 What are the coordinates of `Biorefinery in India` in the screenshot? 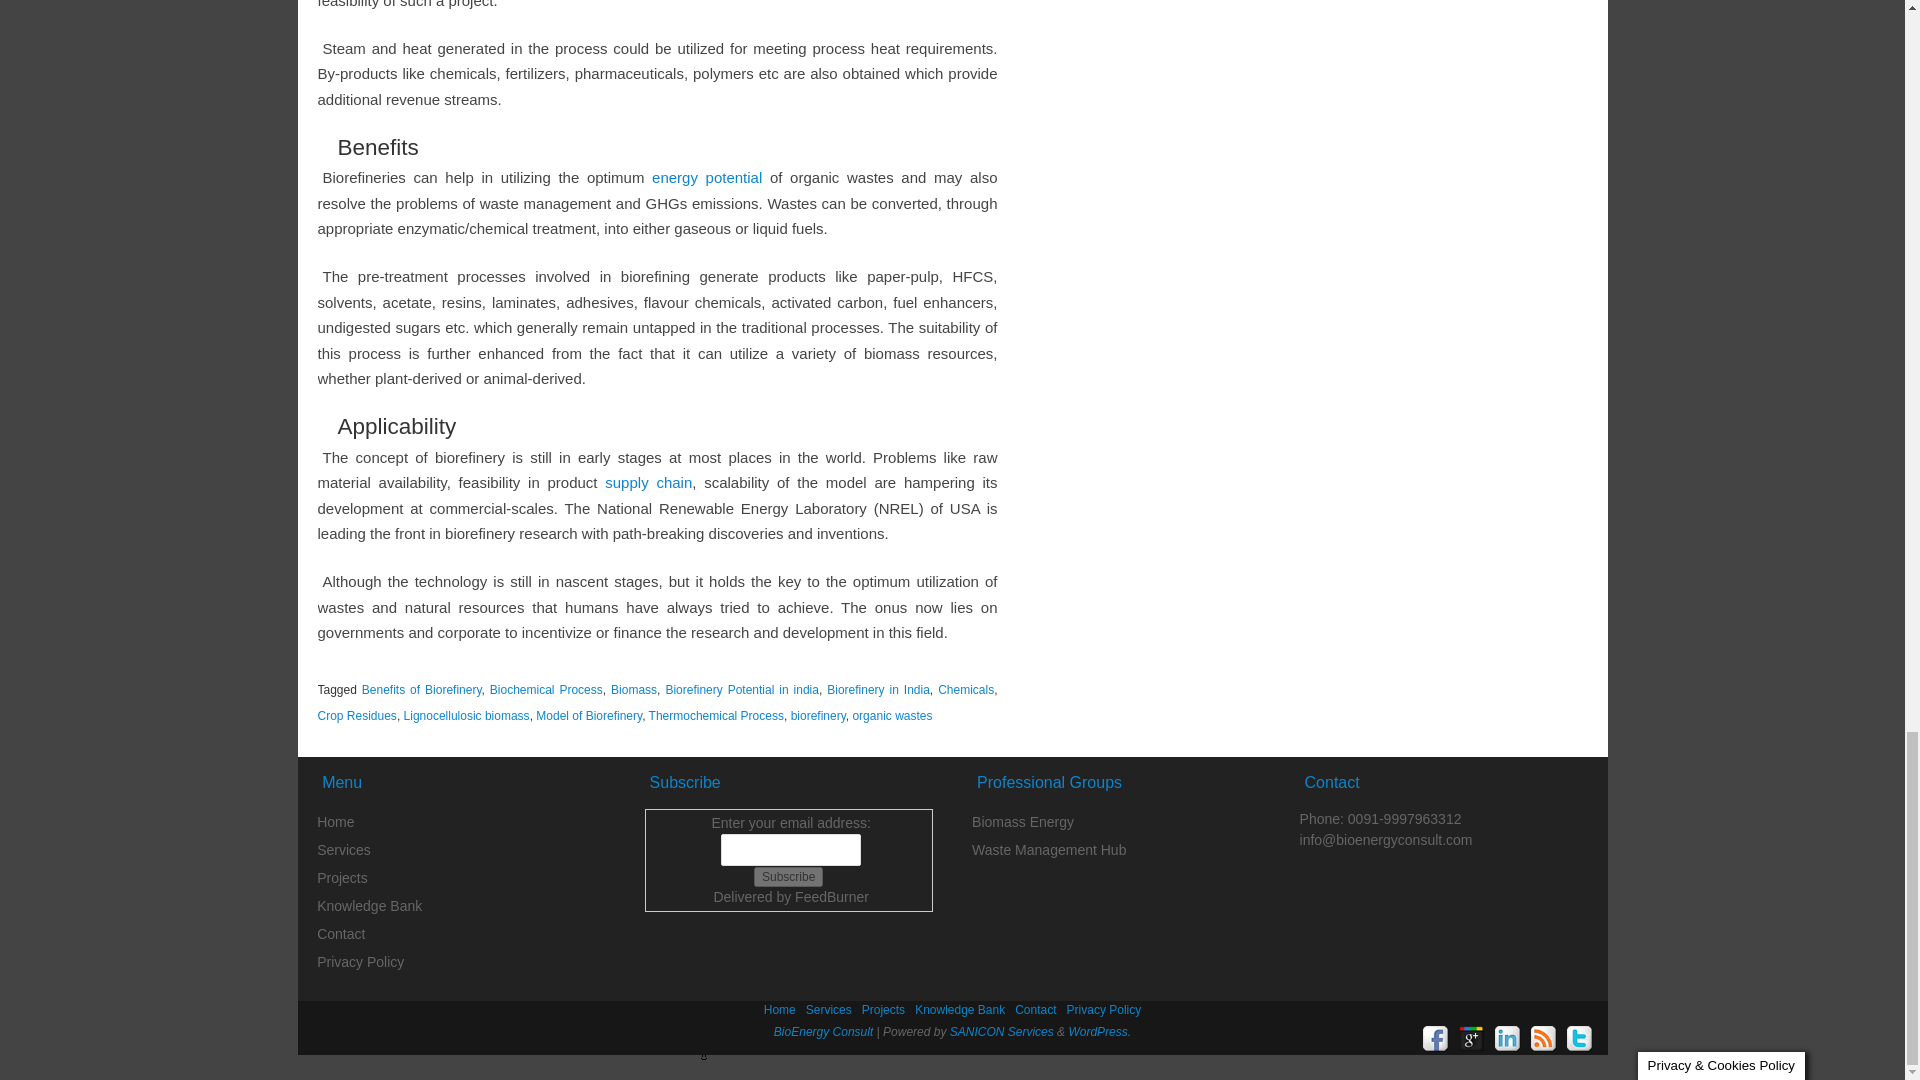 It's located at (878, 689).